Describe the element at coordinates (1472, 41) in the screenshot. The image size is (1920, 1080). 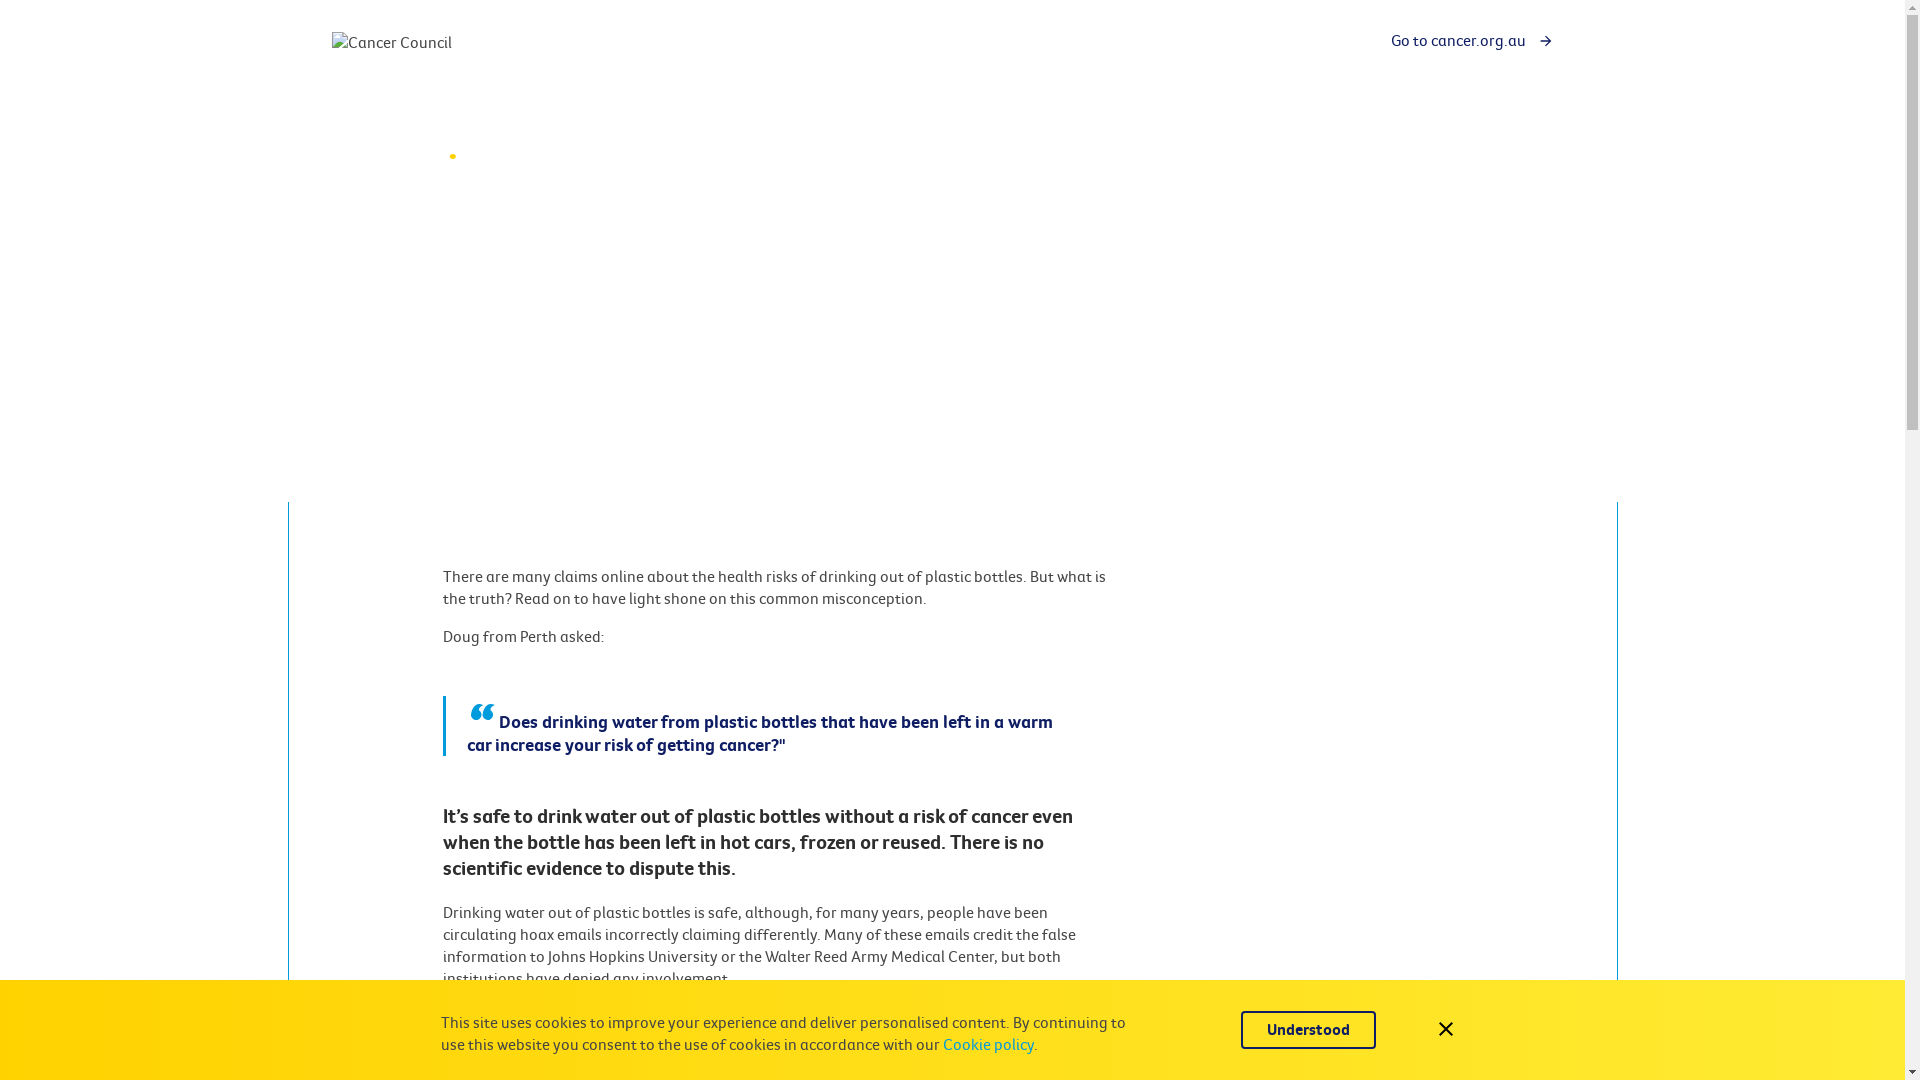
I see `Go to cancer.org.au` at that location.